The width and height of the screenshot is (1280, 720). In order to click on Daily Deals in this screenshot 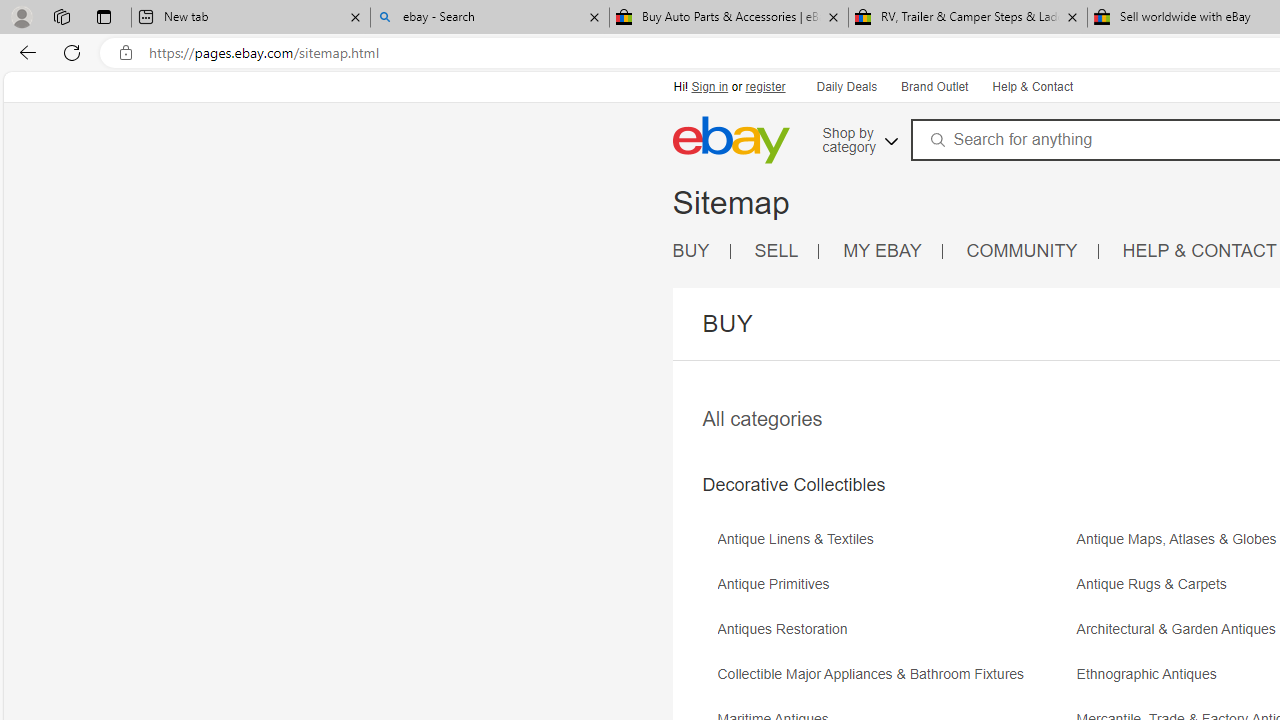, I will do `click(846, 86)`.